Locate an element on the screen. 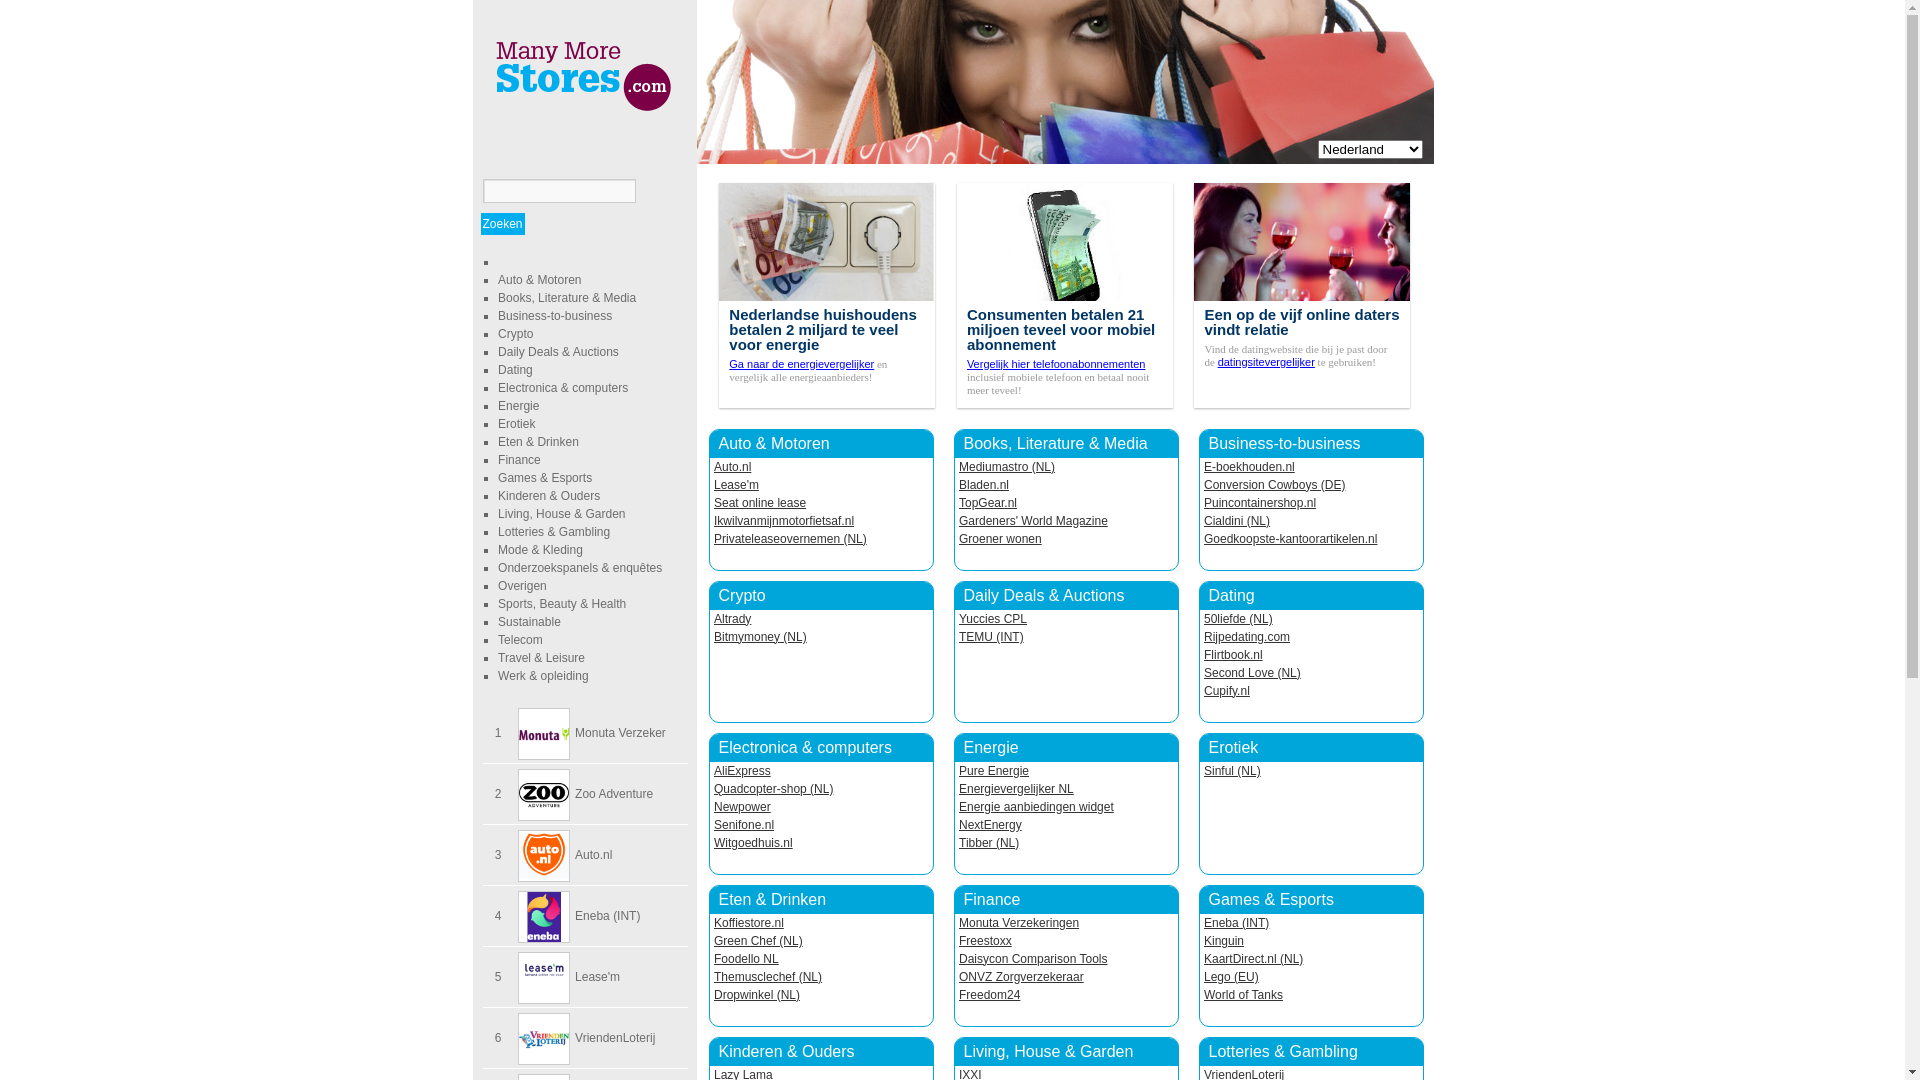 This screenshot has width=1920, height=1080. Living, House & Garden is located at coordinates (562, 514).